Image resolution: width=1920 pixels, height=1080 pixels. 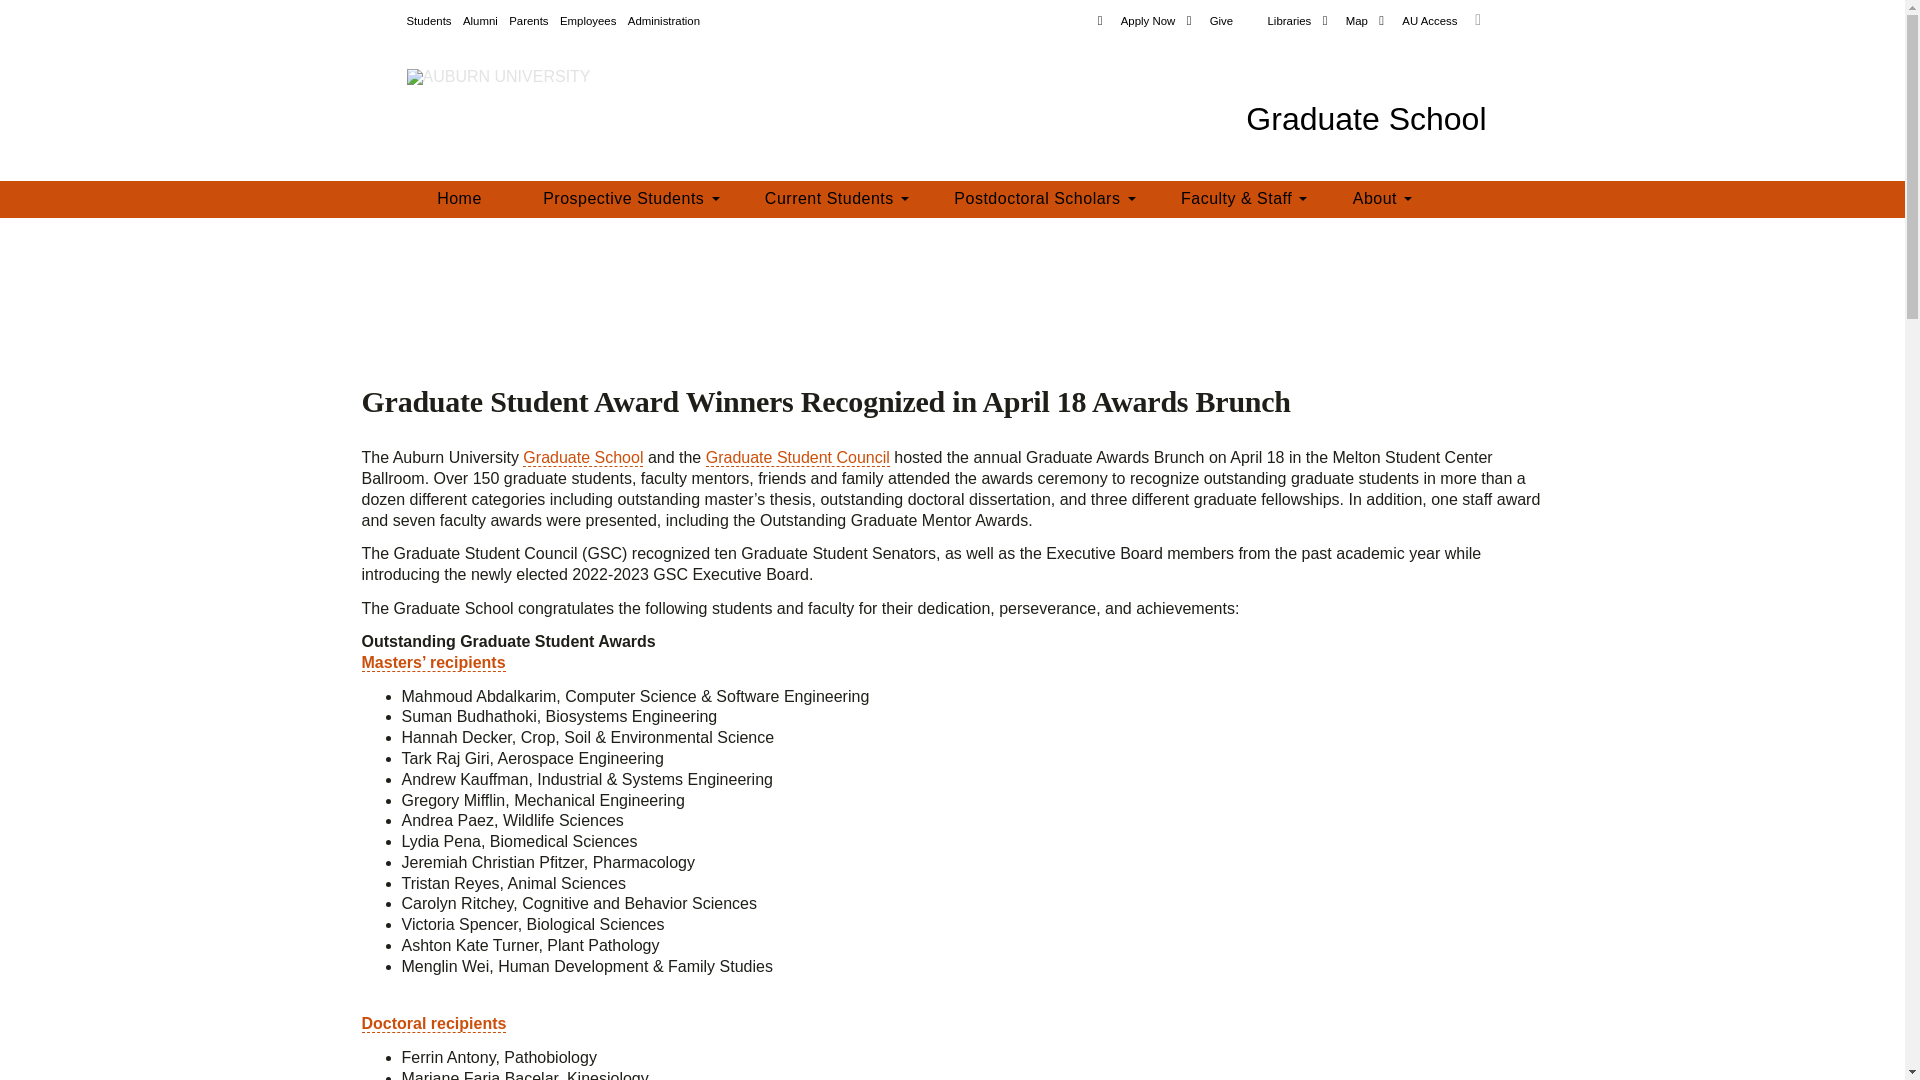 I want to click on Students, so click(x=428, y=22).